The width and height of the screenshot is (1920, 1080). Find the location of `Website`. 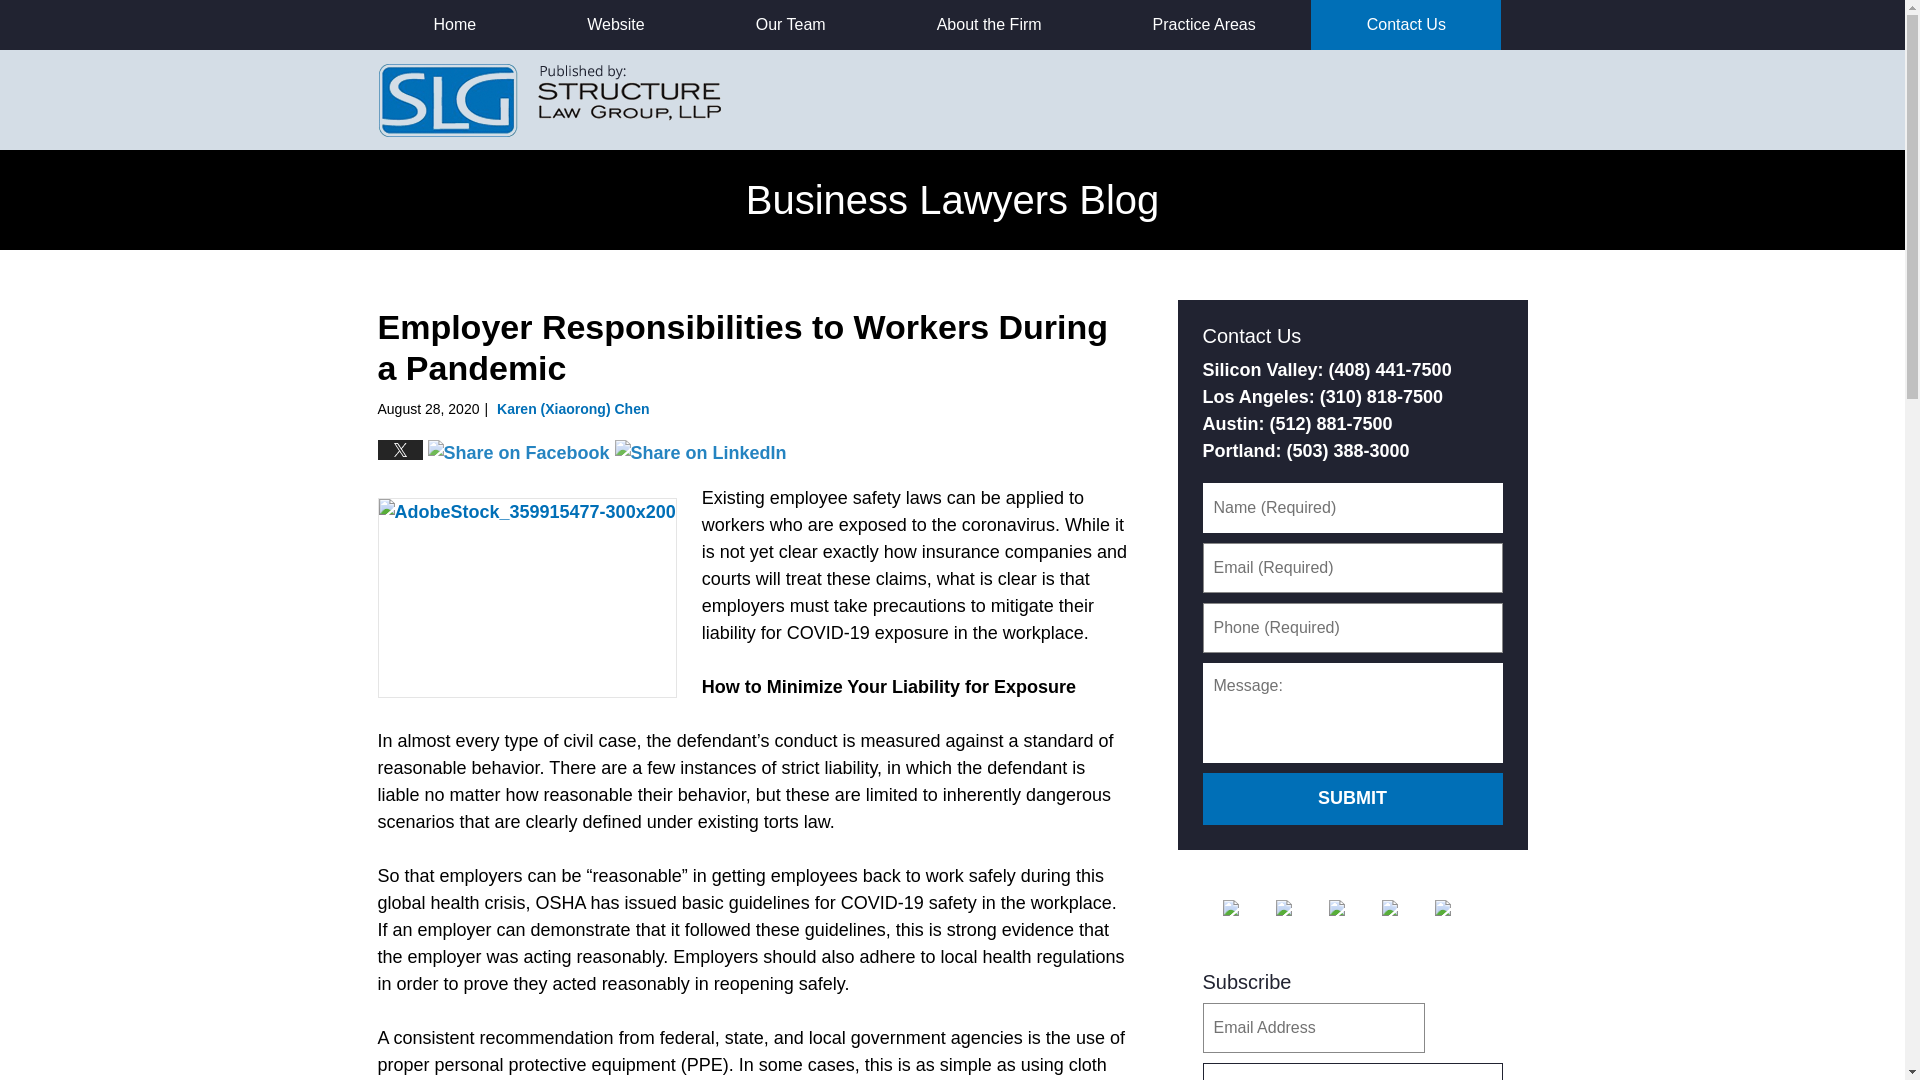

Website is located at coordinates (616, 24).